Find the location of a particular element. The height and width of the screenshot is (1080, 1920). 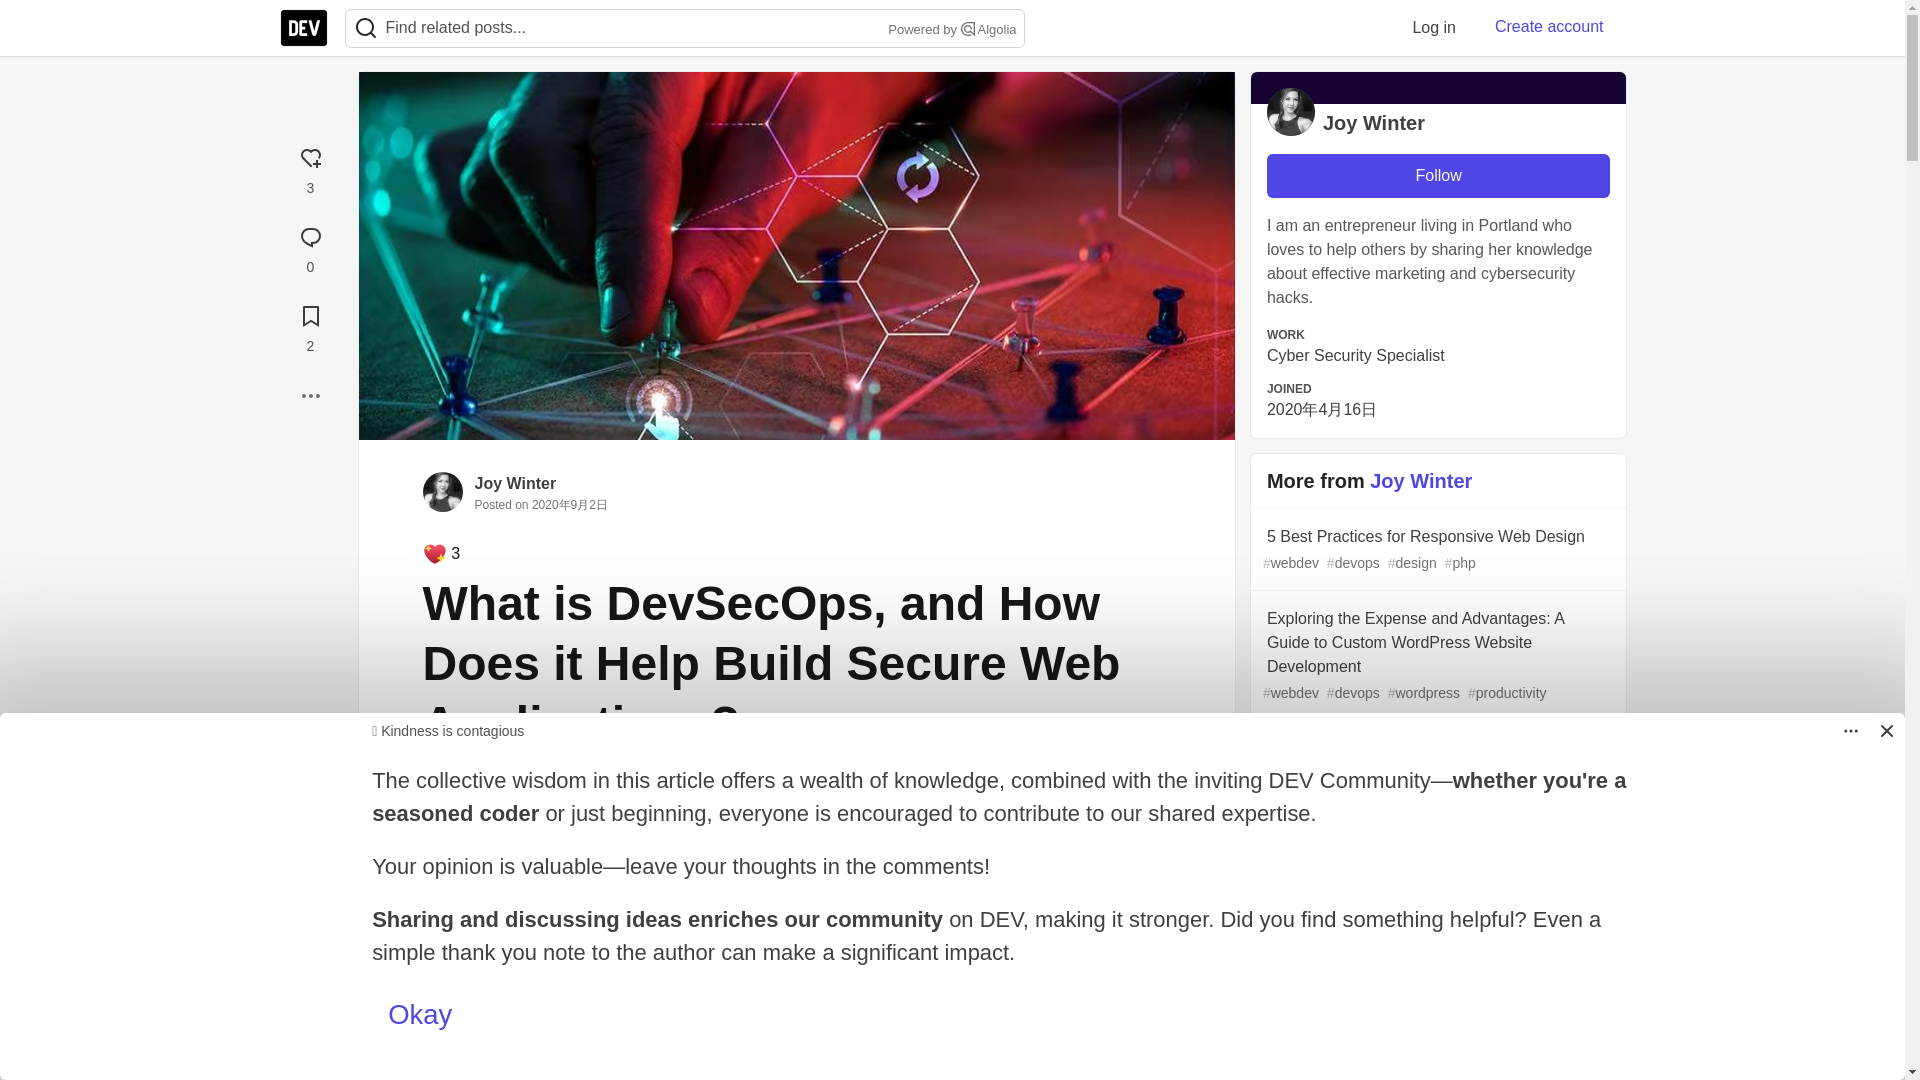

Create account is located at coordinates (1549, 27).